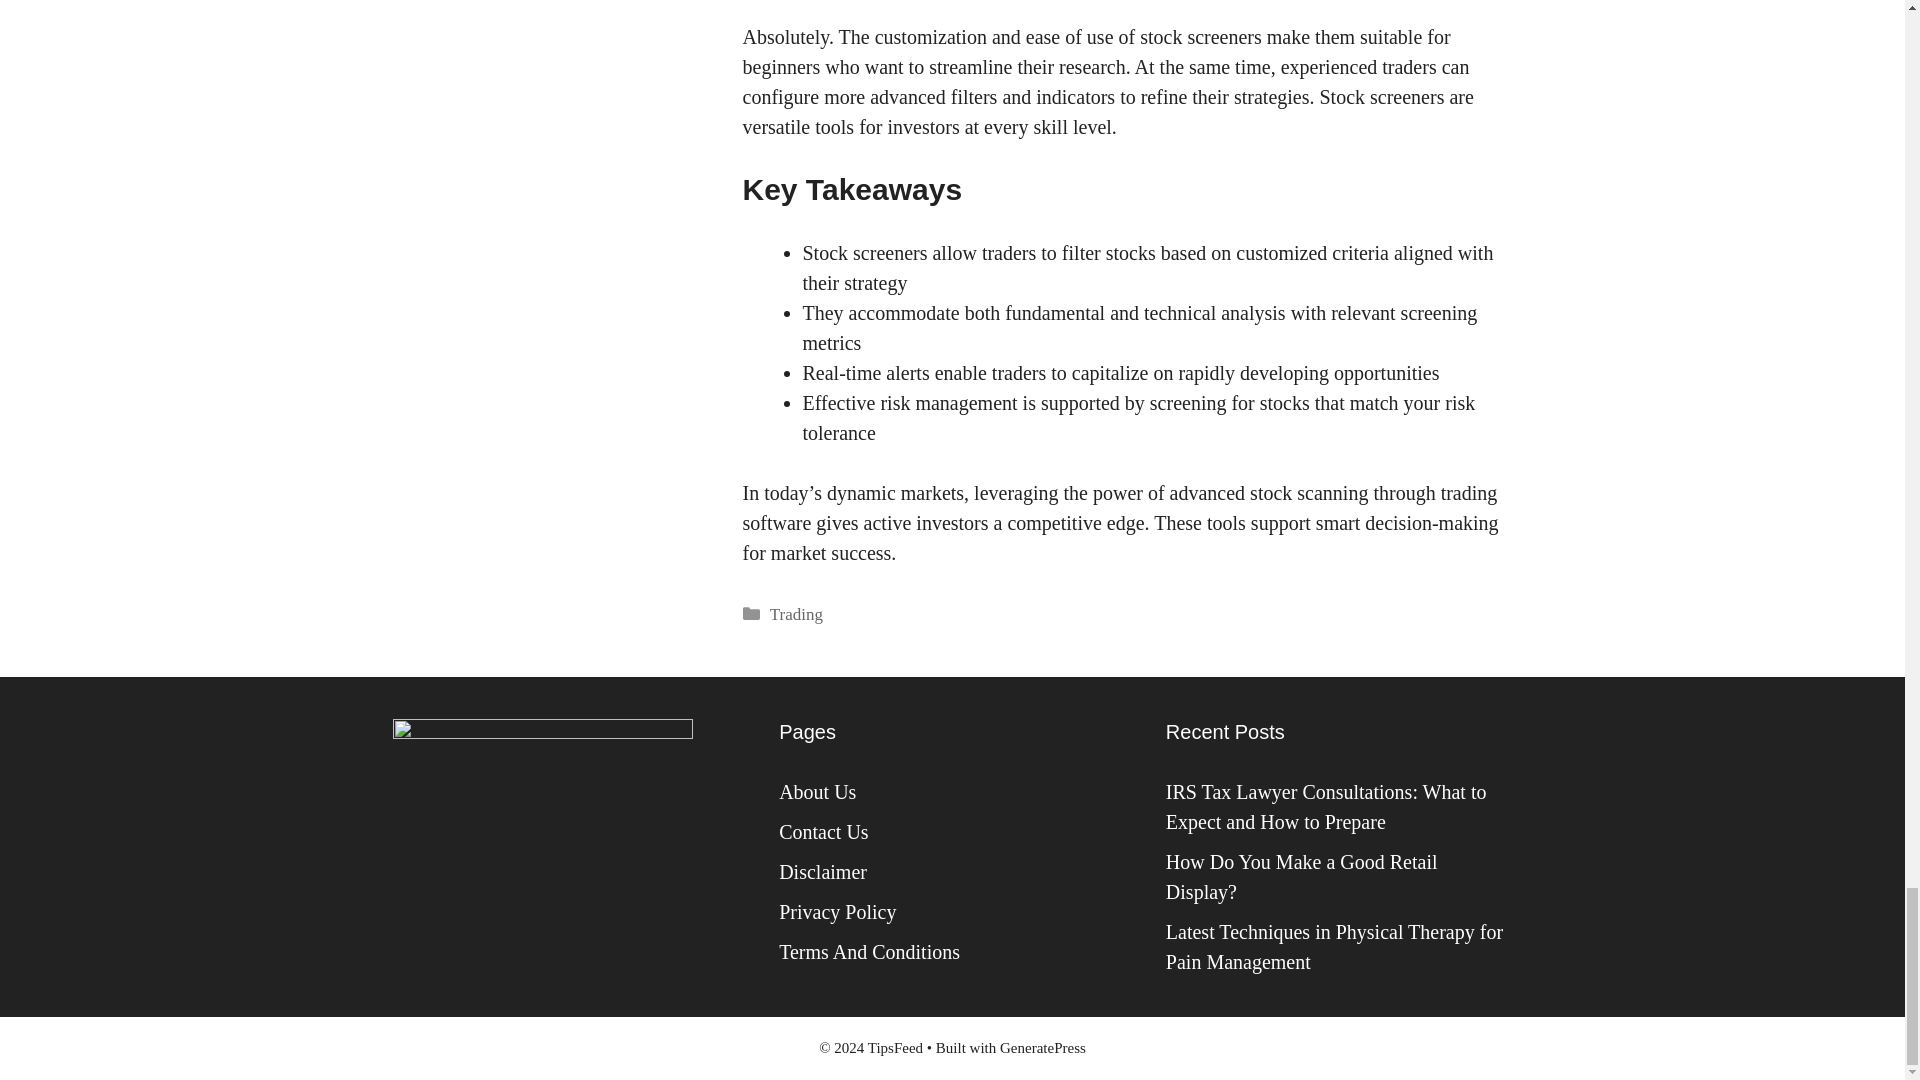 The image size is (1920, 1080). I want to click on Terms And Conditions, so click(870, 952).